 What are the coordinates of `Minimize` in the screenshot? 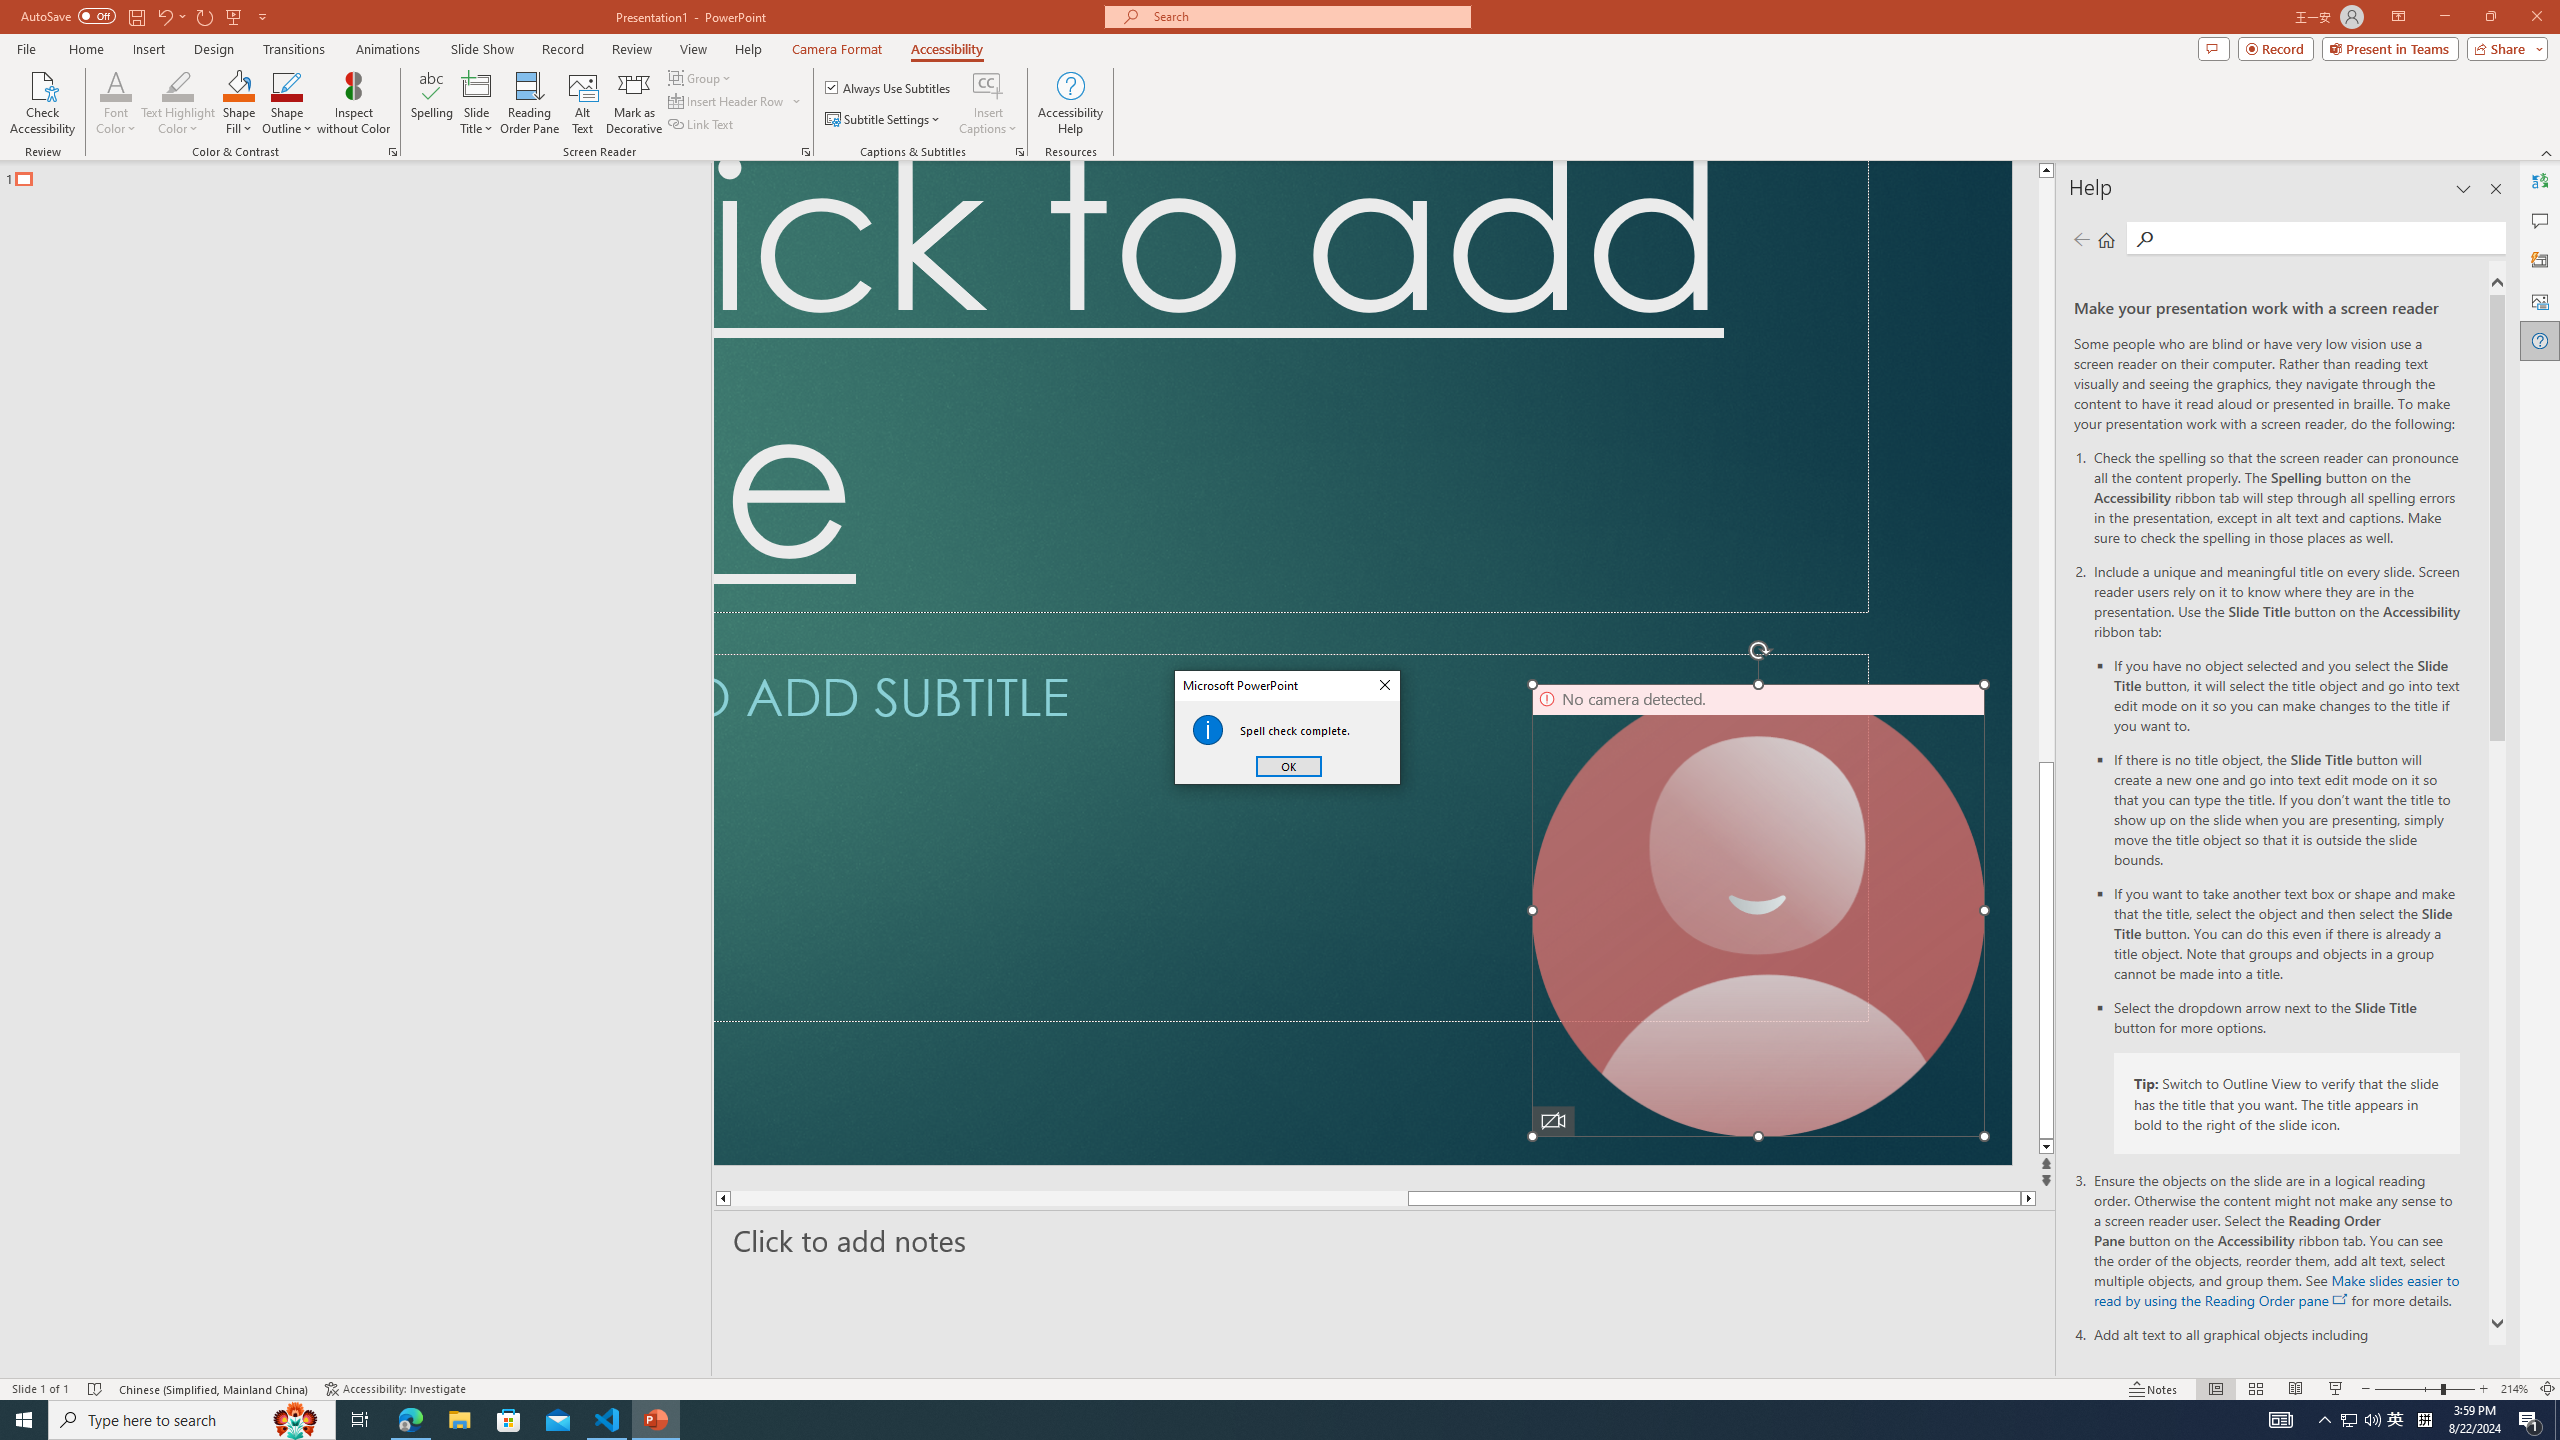 It's located at (2380, 32).